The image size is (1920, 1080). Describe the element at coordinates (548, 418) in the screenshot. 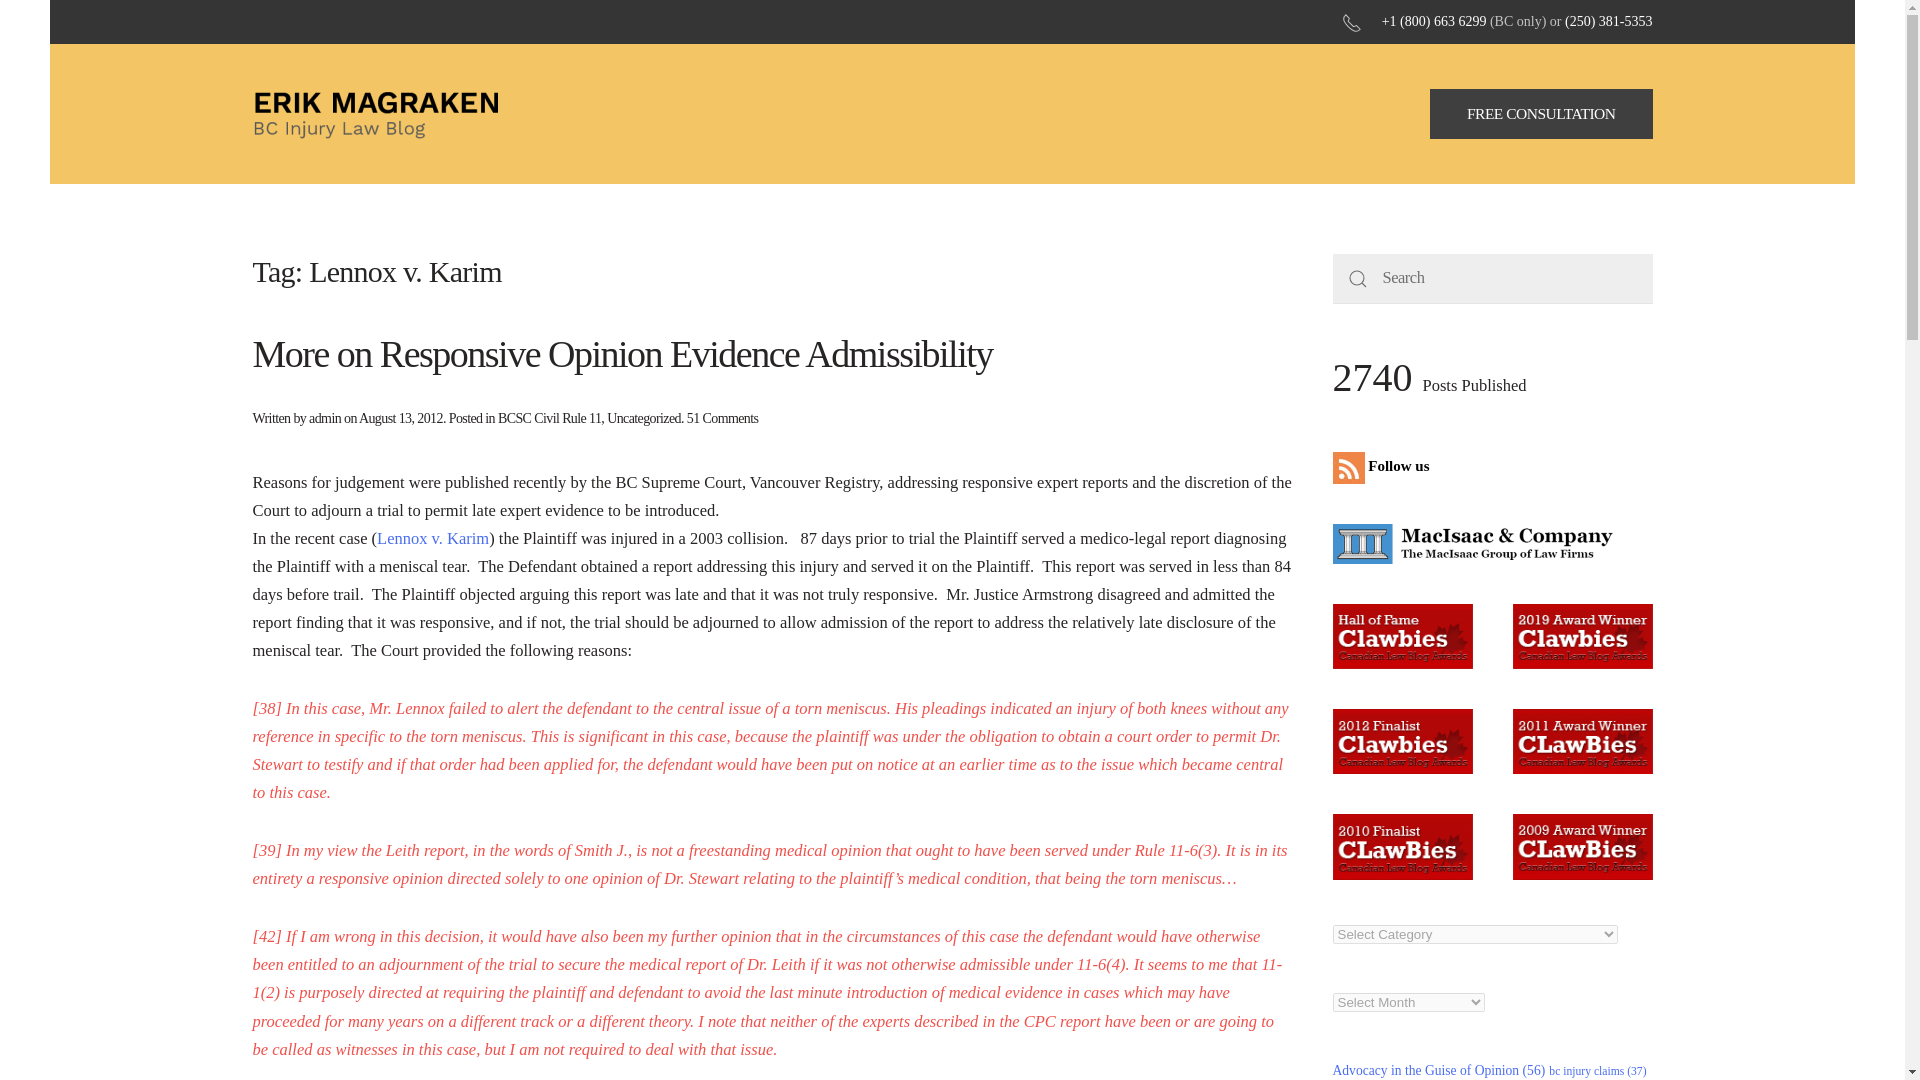

I see `BCSC Civil Rule 11` at that location.